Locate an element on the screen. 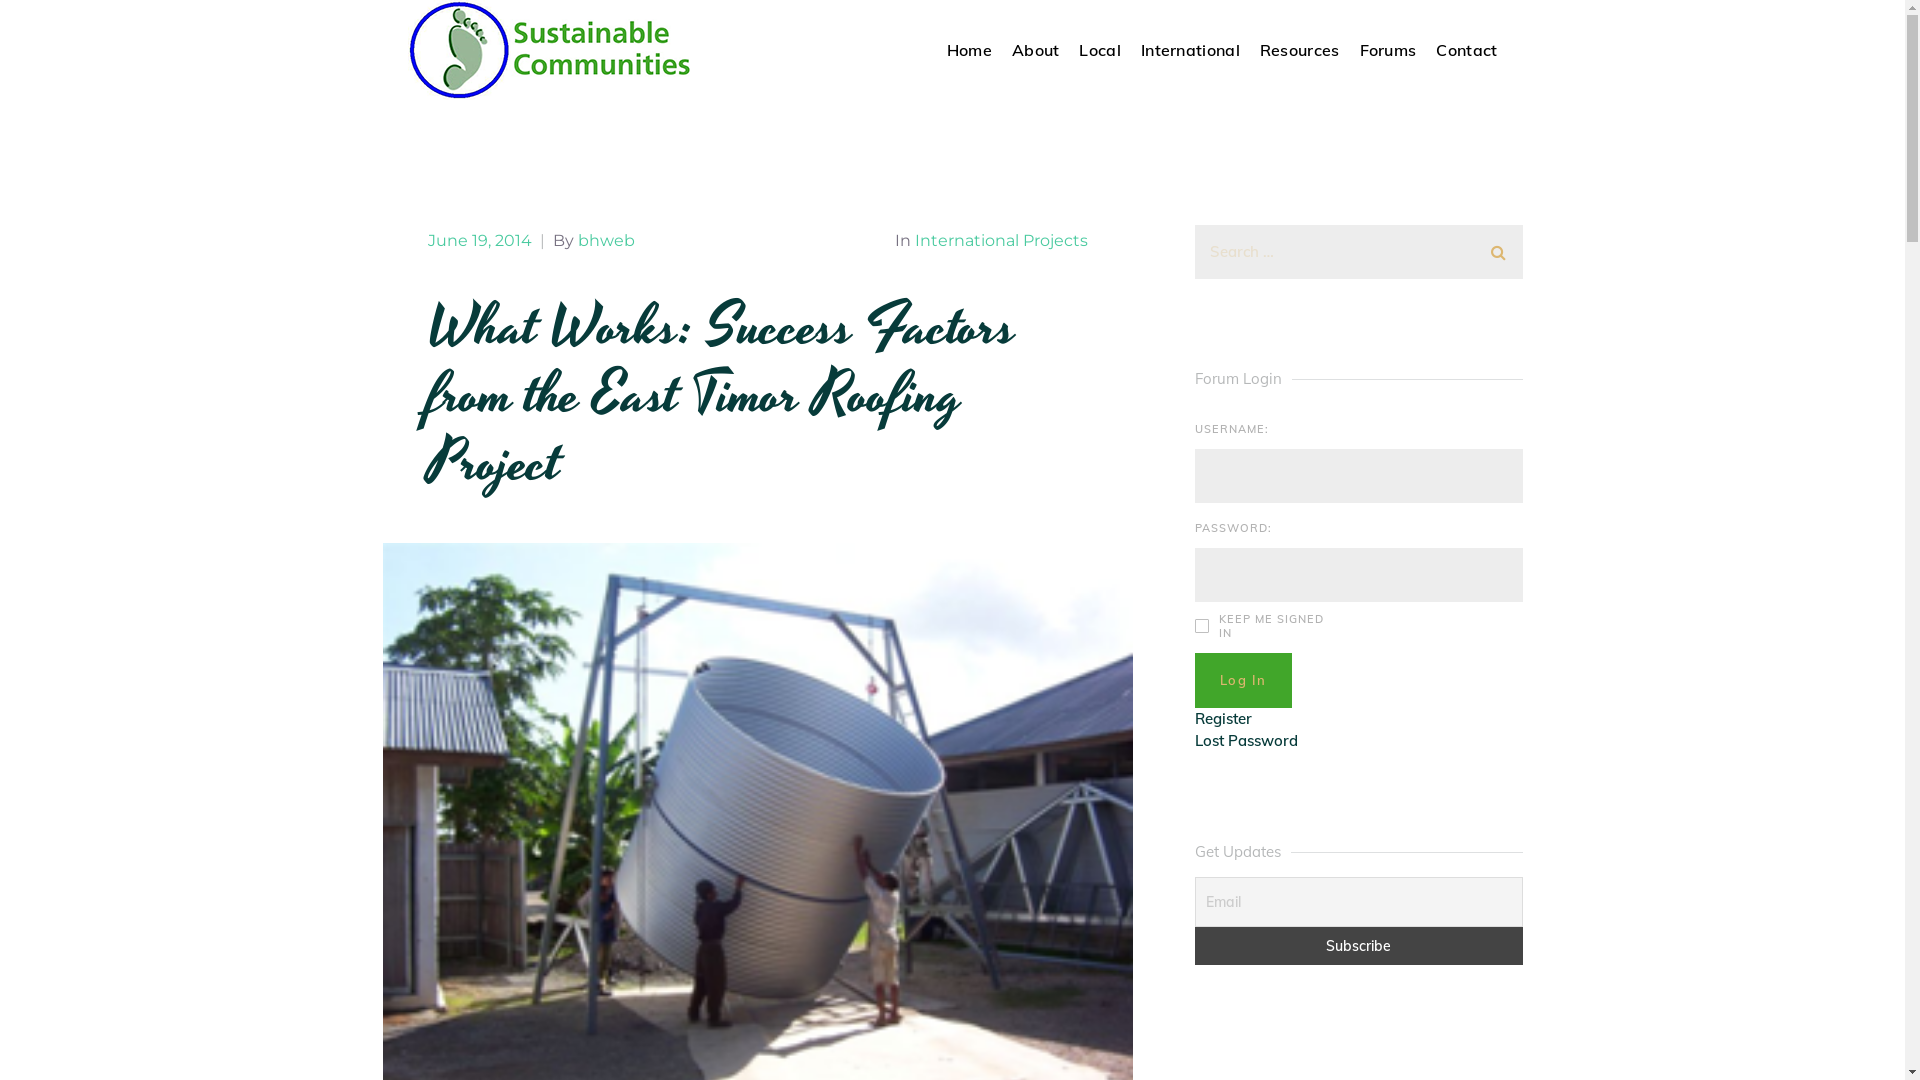  June 19, 2014 is located at coordinates (482, 240).